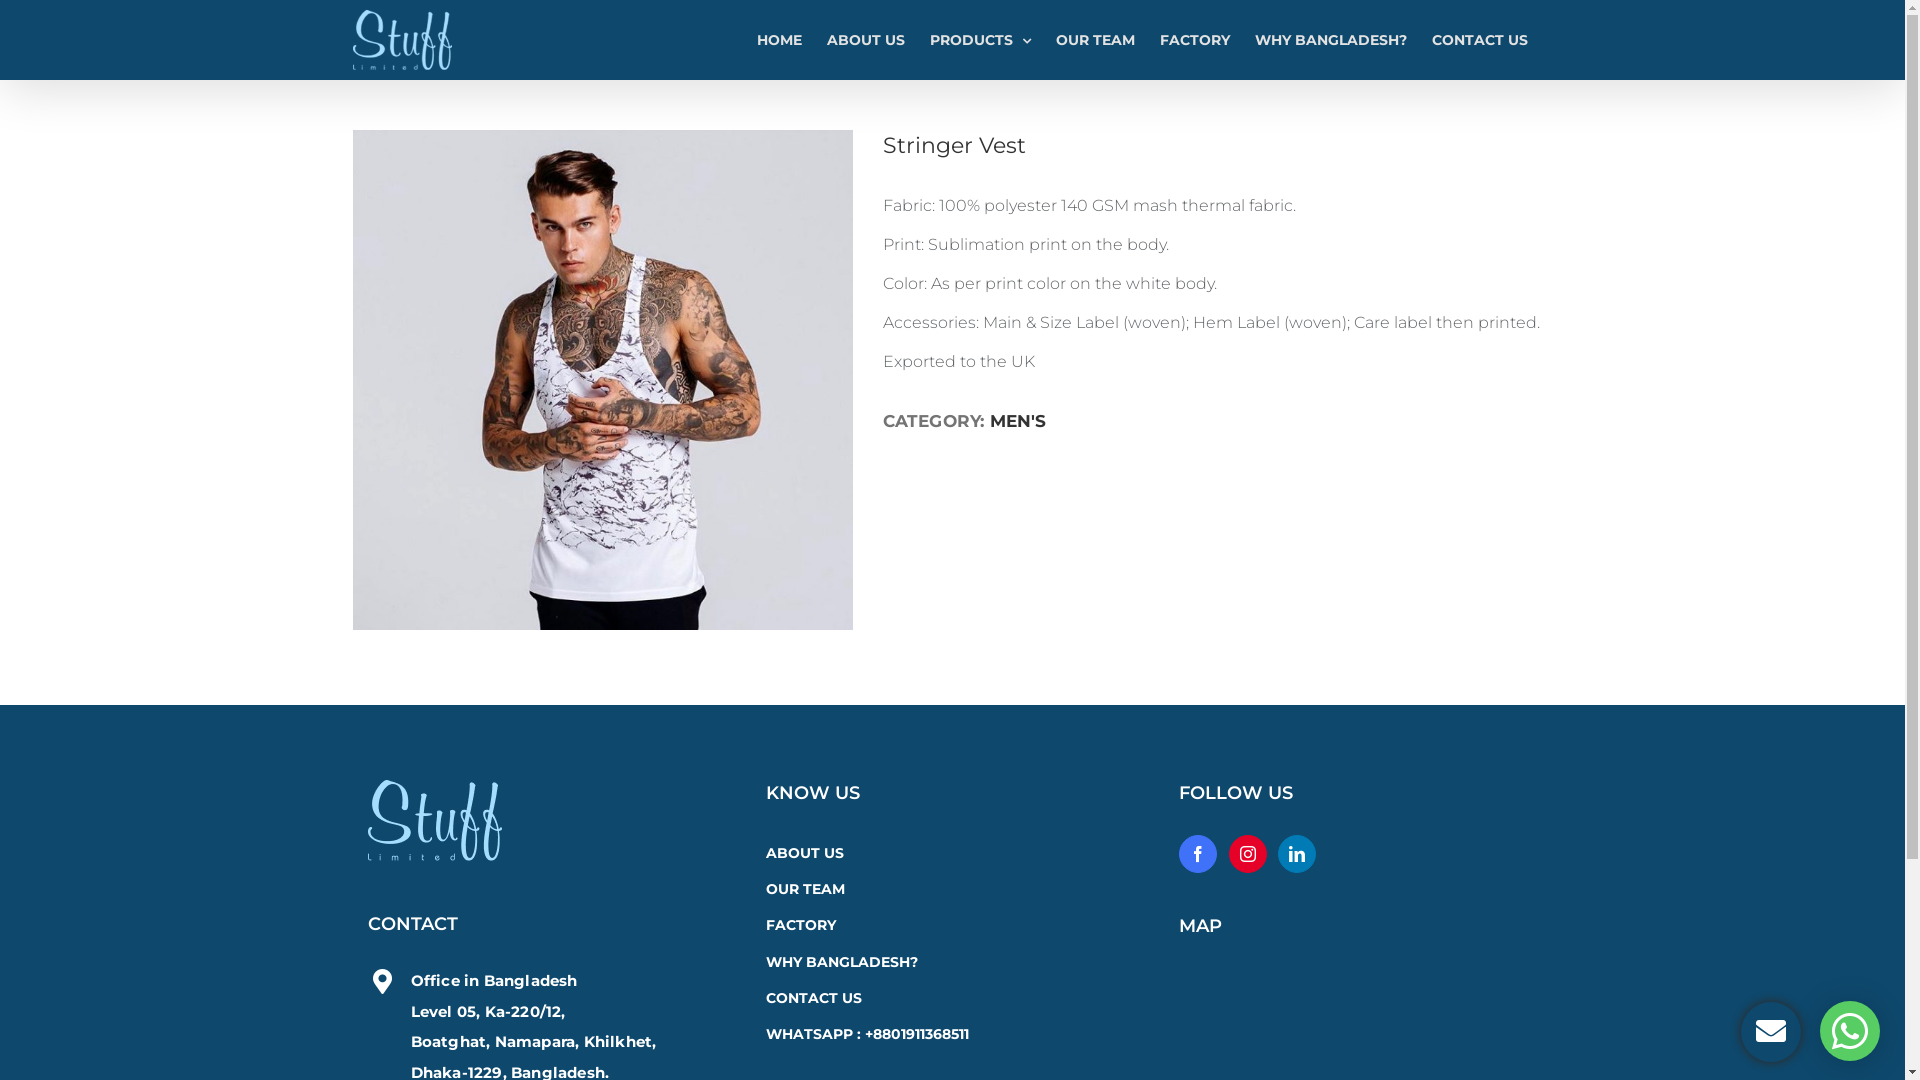 This screenshot has height=1080, width=1920. I want to click on MEN'S, so click(1018, 421).